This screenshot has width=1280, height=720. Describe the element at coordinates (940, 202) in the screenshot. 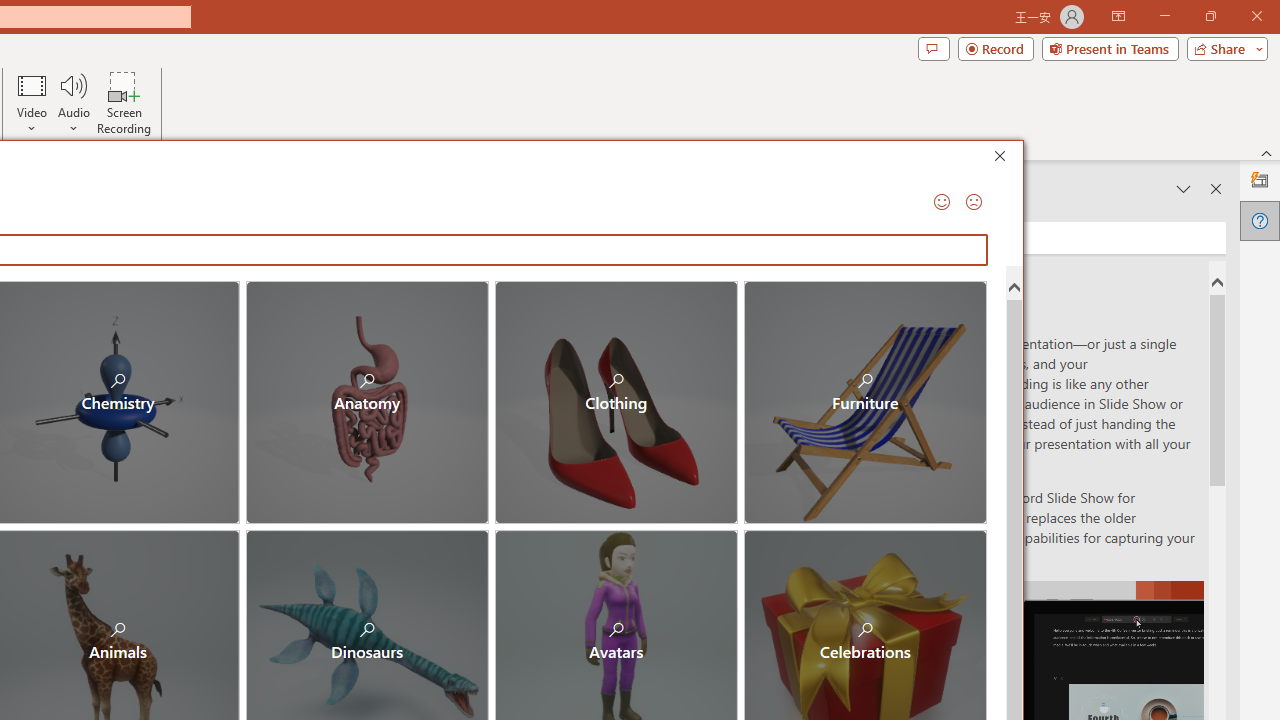

I see `Send a Smile` at that location.